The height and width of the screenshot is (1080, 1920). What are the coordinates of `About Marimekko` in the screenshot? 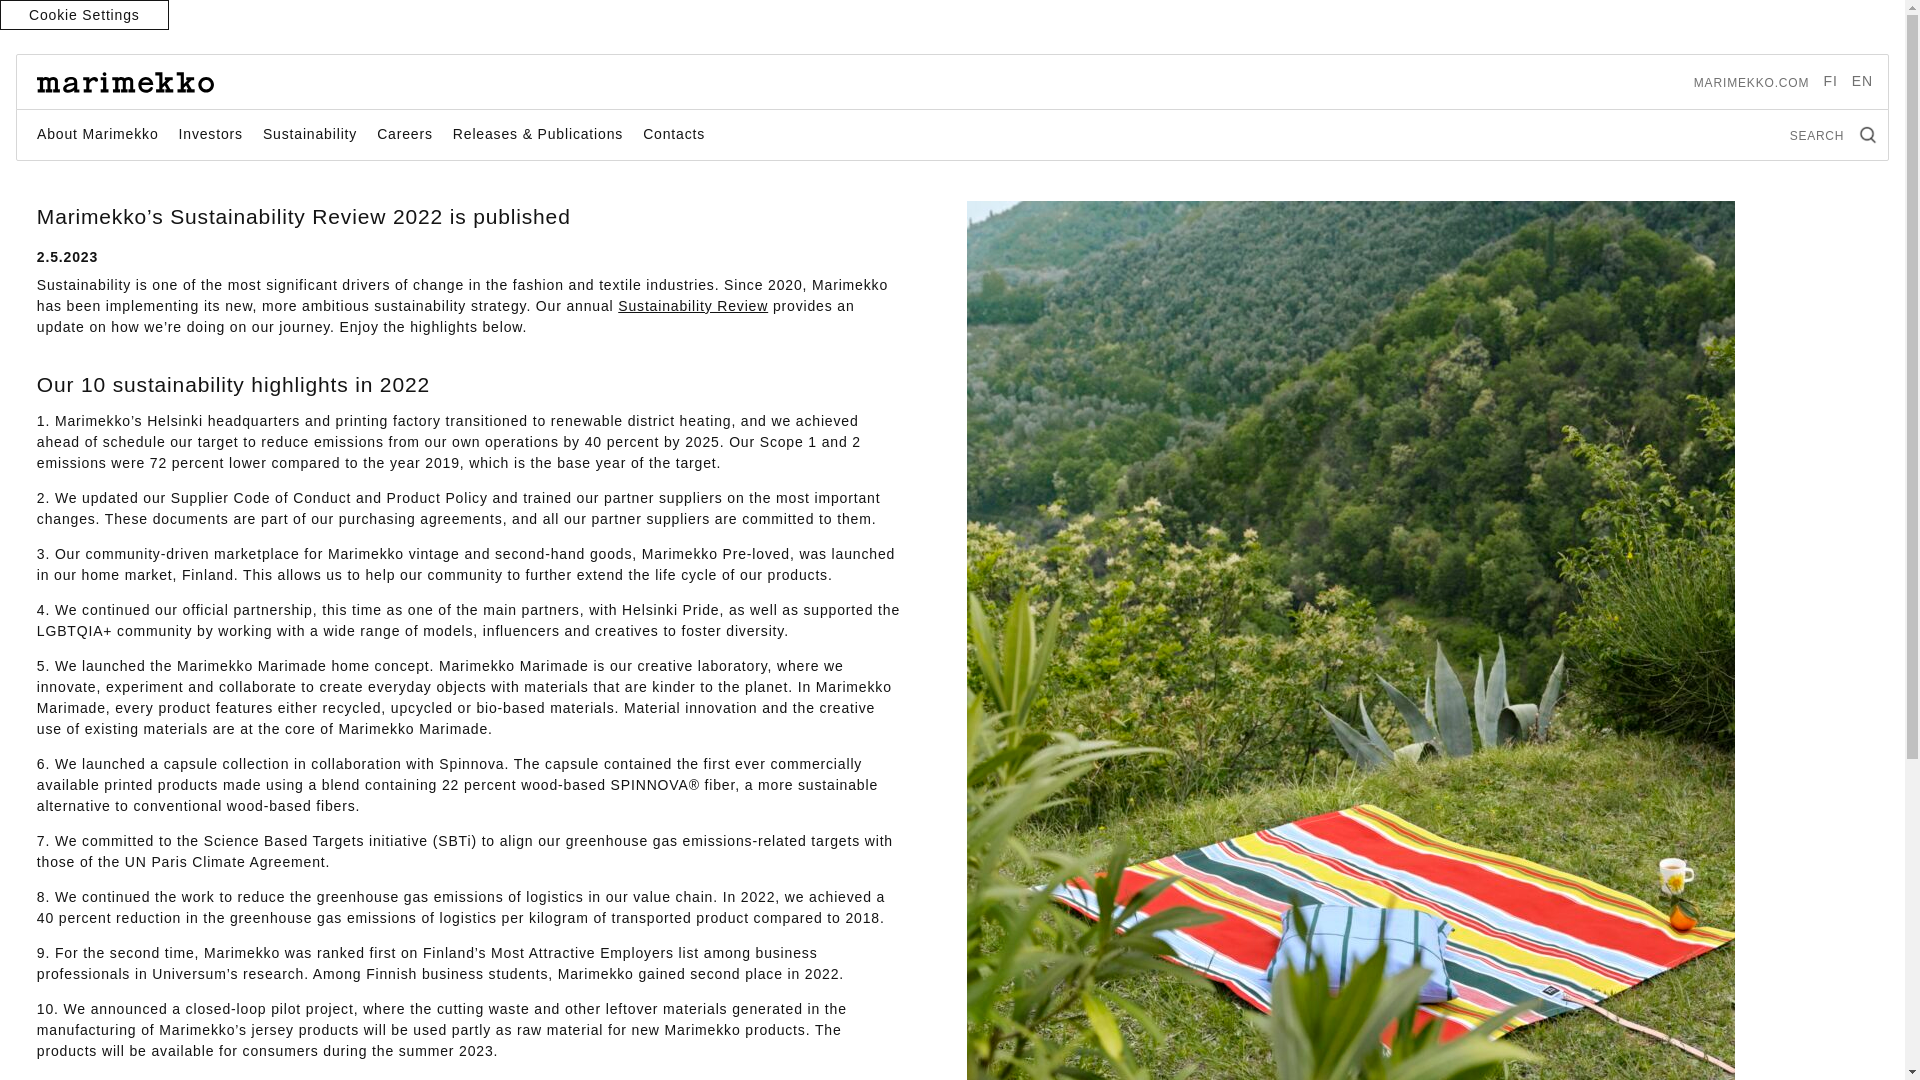 It's located at (98, 134).